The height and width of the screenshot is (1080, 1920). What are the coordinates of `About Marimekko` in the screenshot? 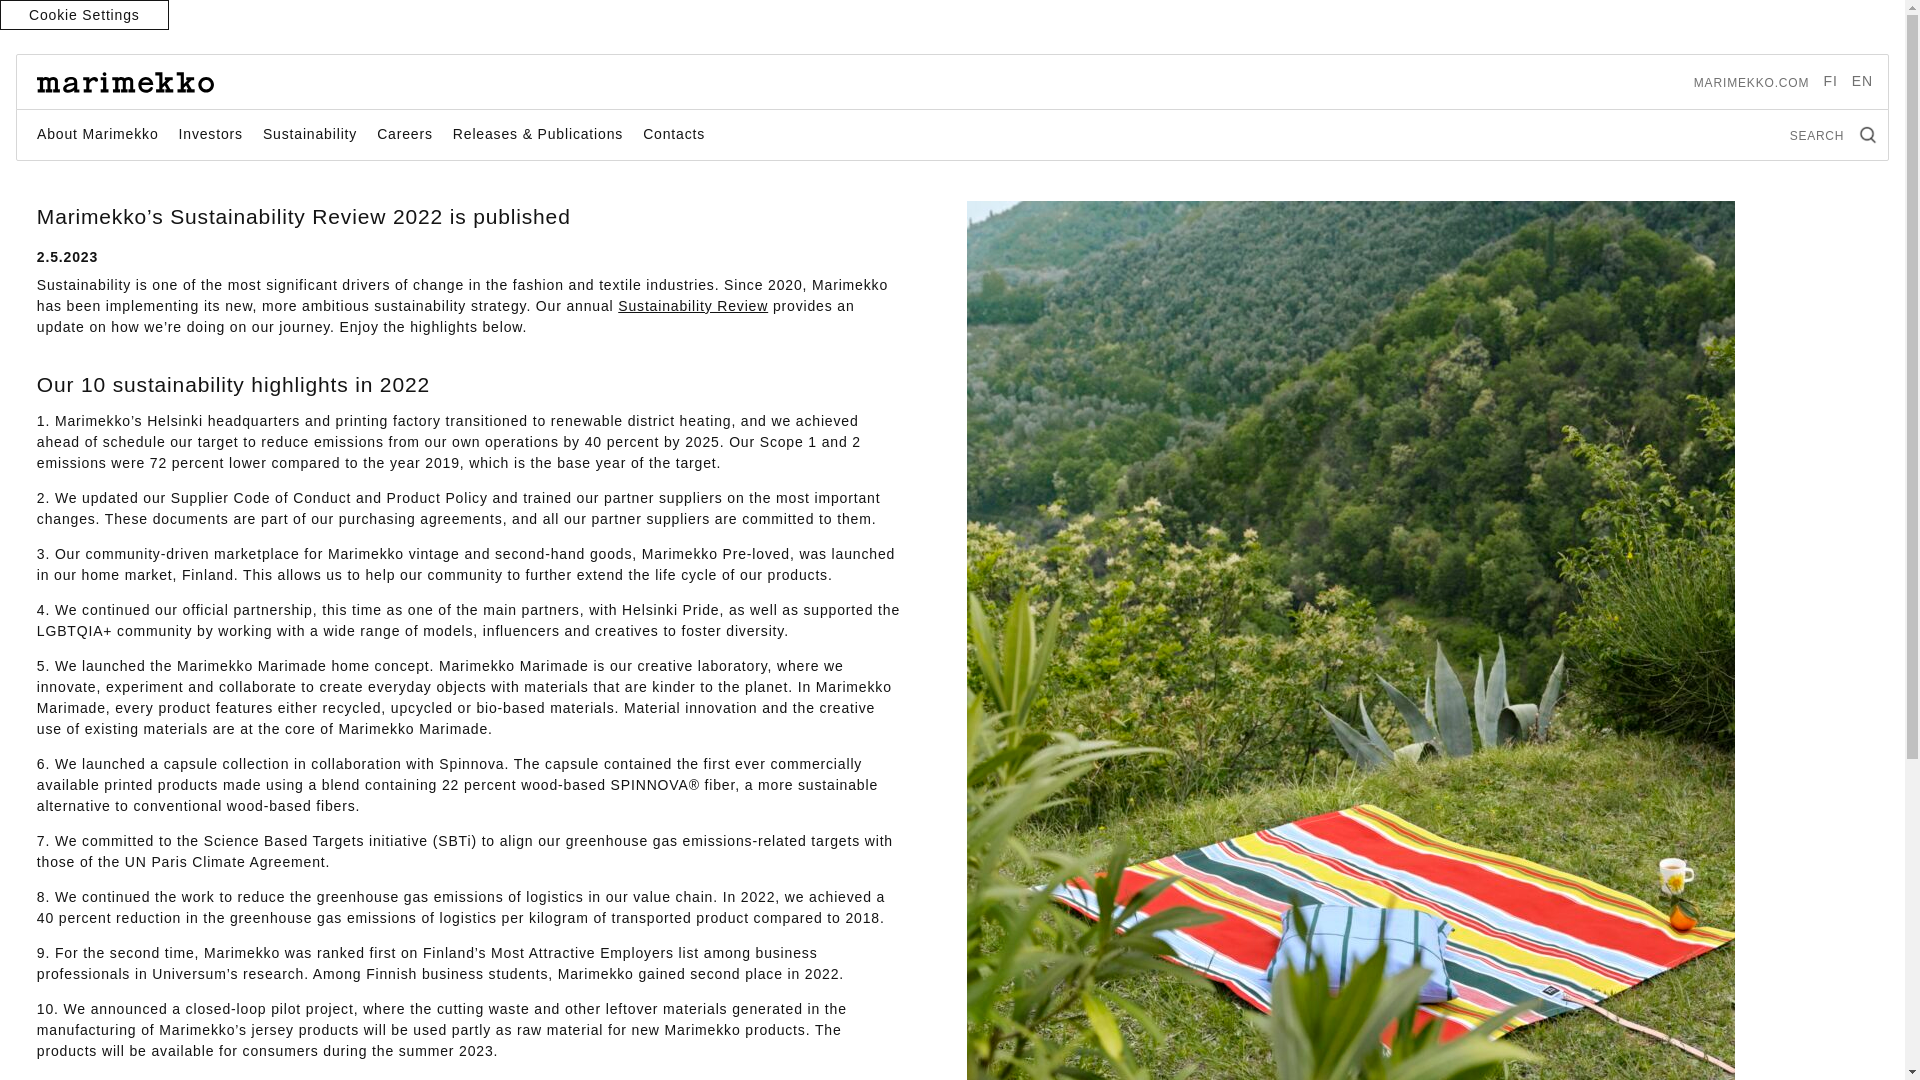 It's located at (98, 134).